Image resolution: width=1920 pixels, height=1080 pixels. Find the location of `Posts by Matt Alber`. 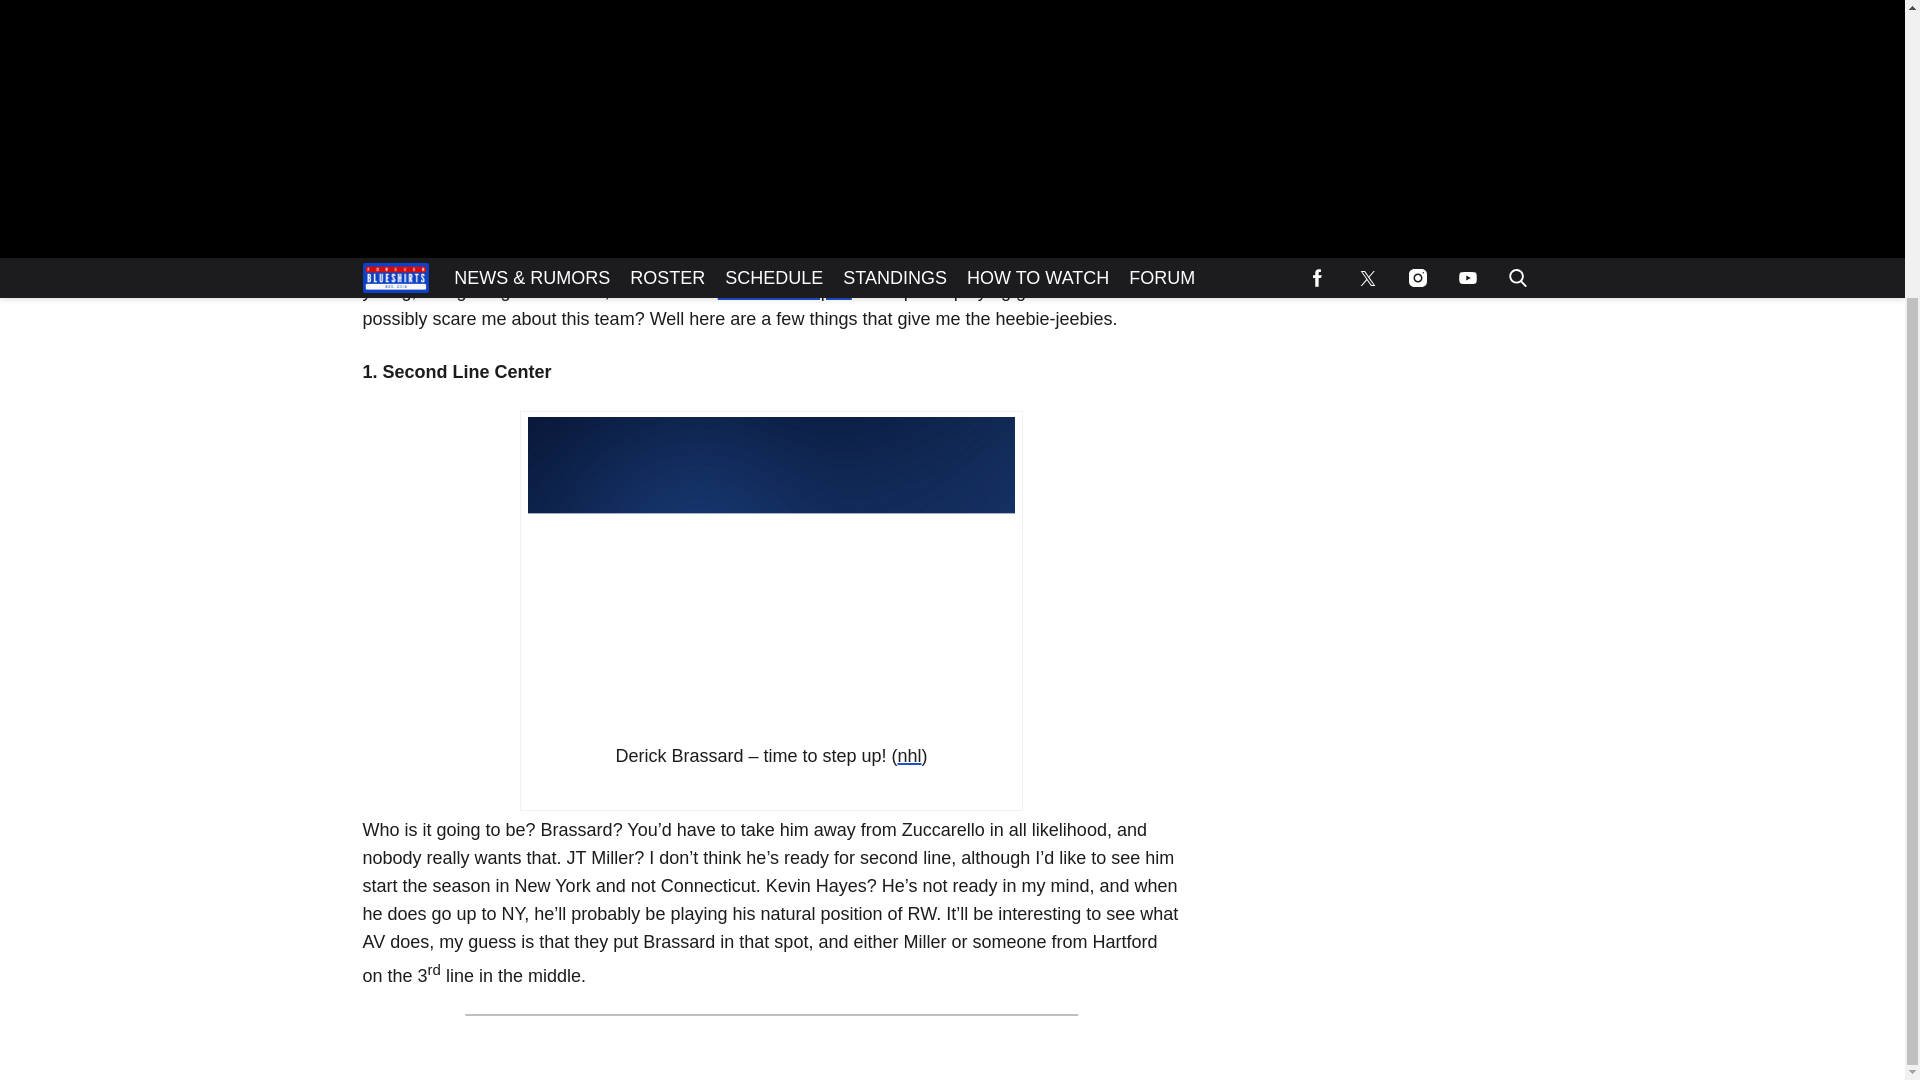

Posts by Matt Alber is located at coordinates (432, 69).